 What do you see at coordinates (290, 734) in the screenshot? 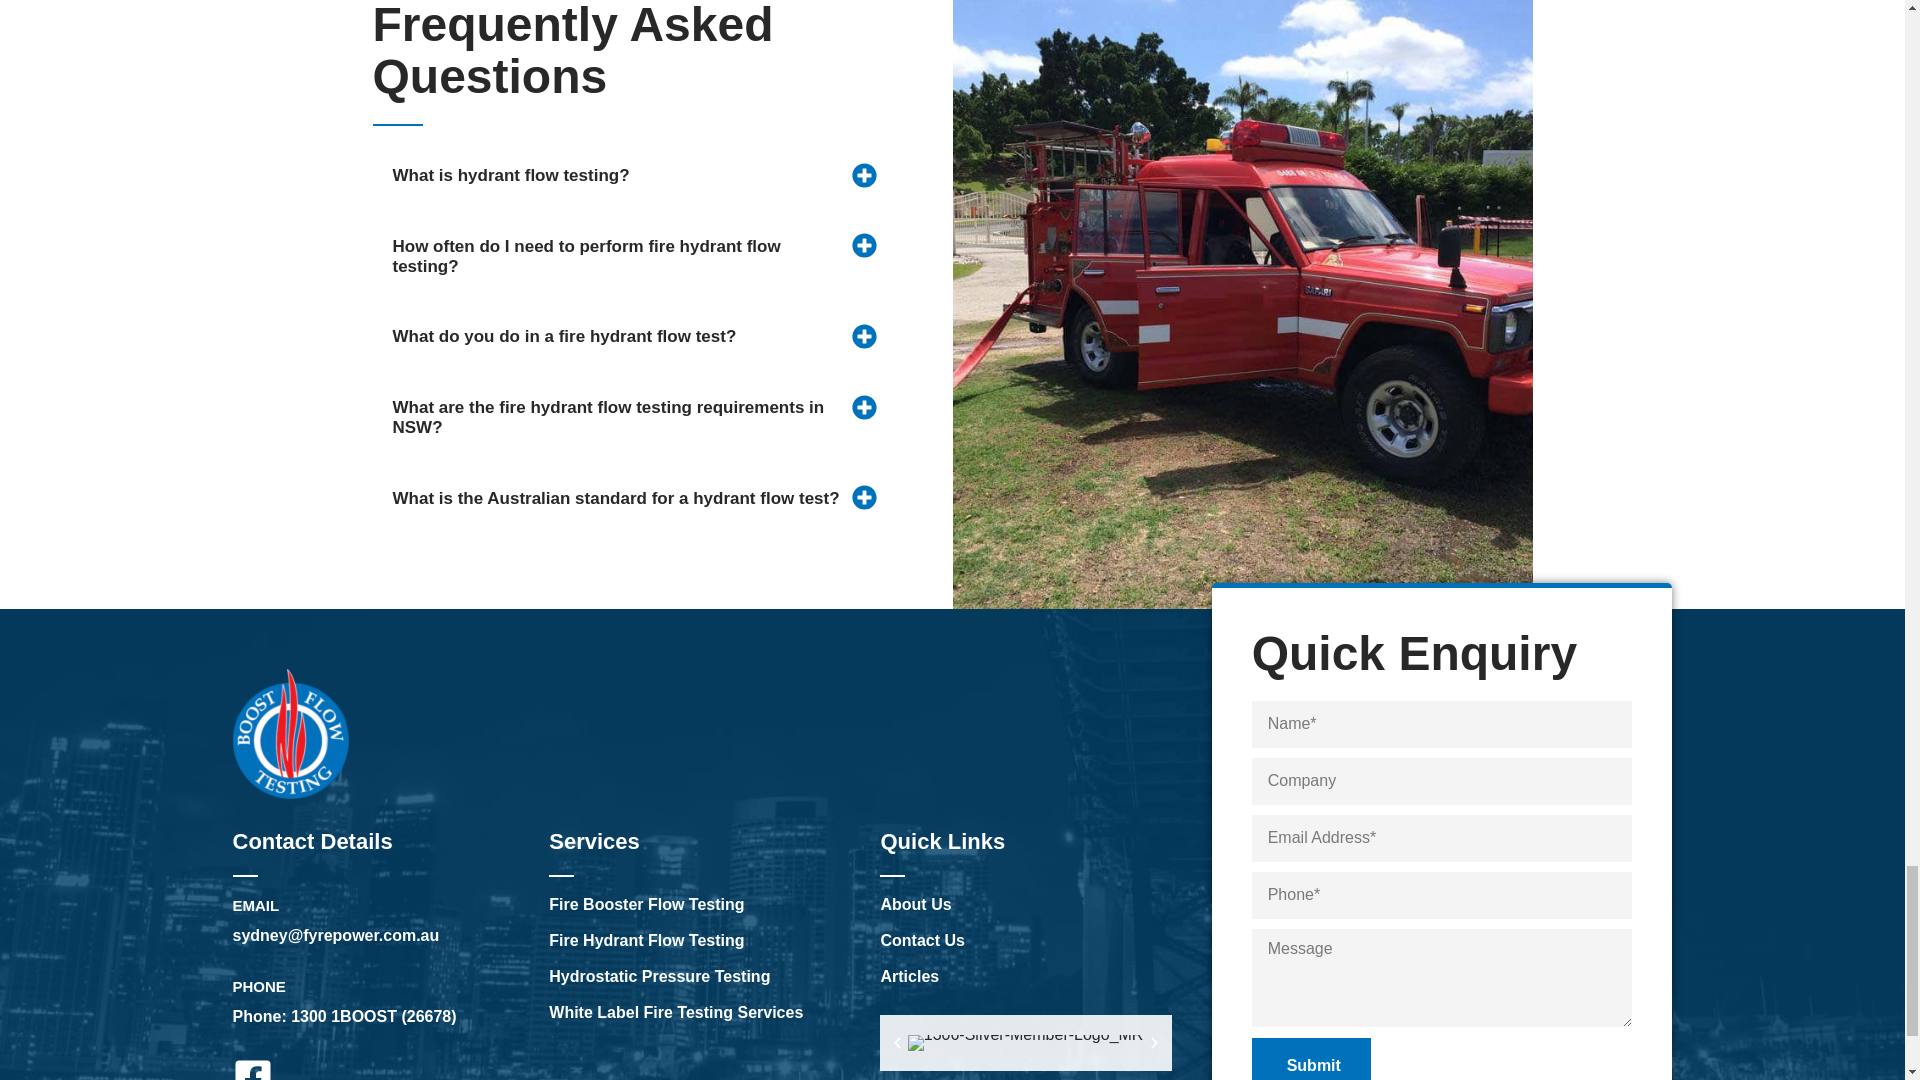
I see `BoostFlowTestingLogo` at bounding box center [290, 734].